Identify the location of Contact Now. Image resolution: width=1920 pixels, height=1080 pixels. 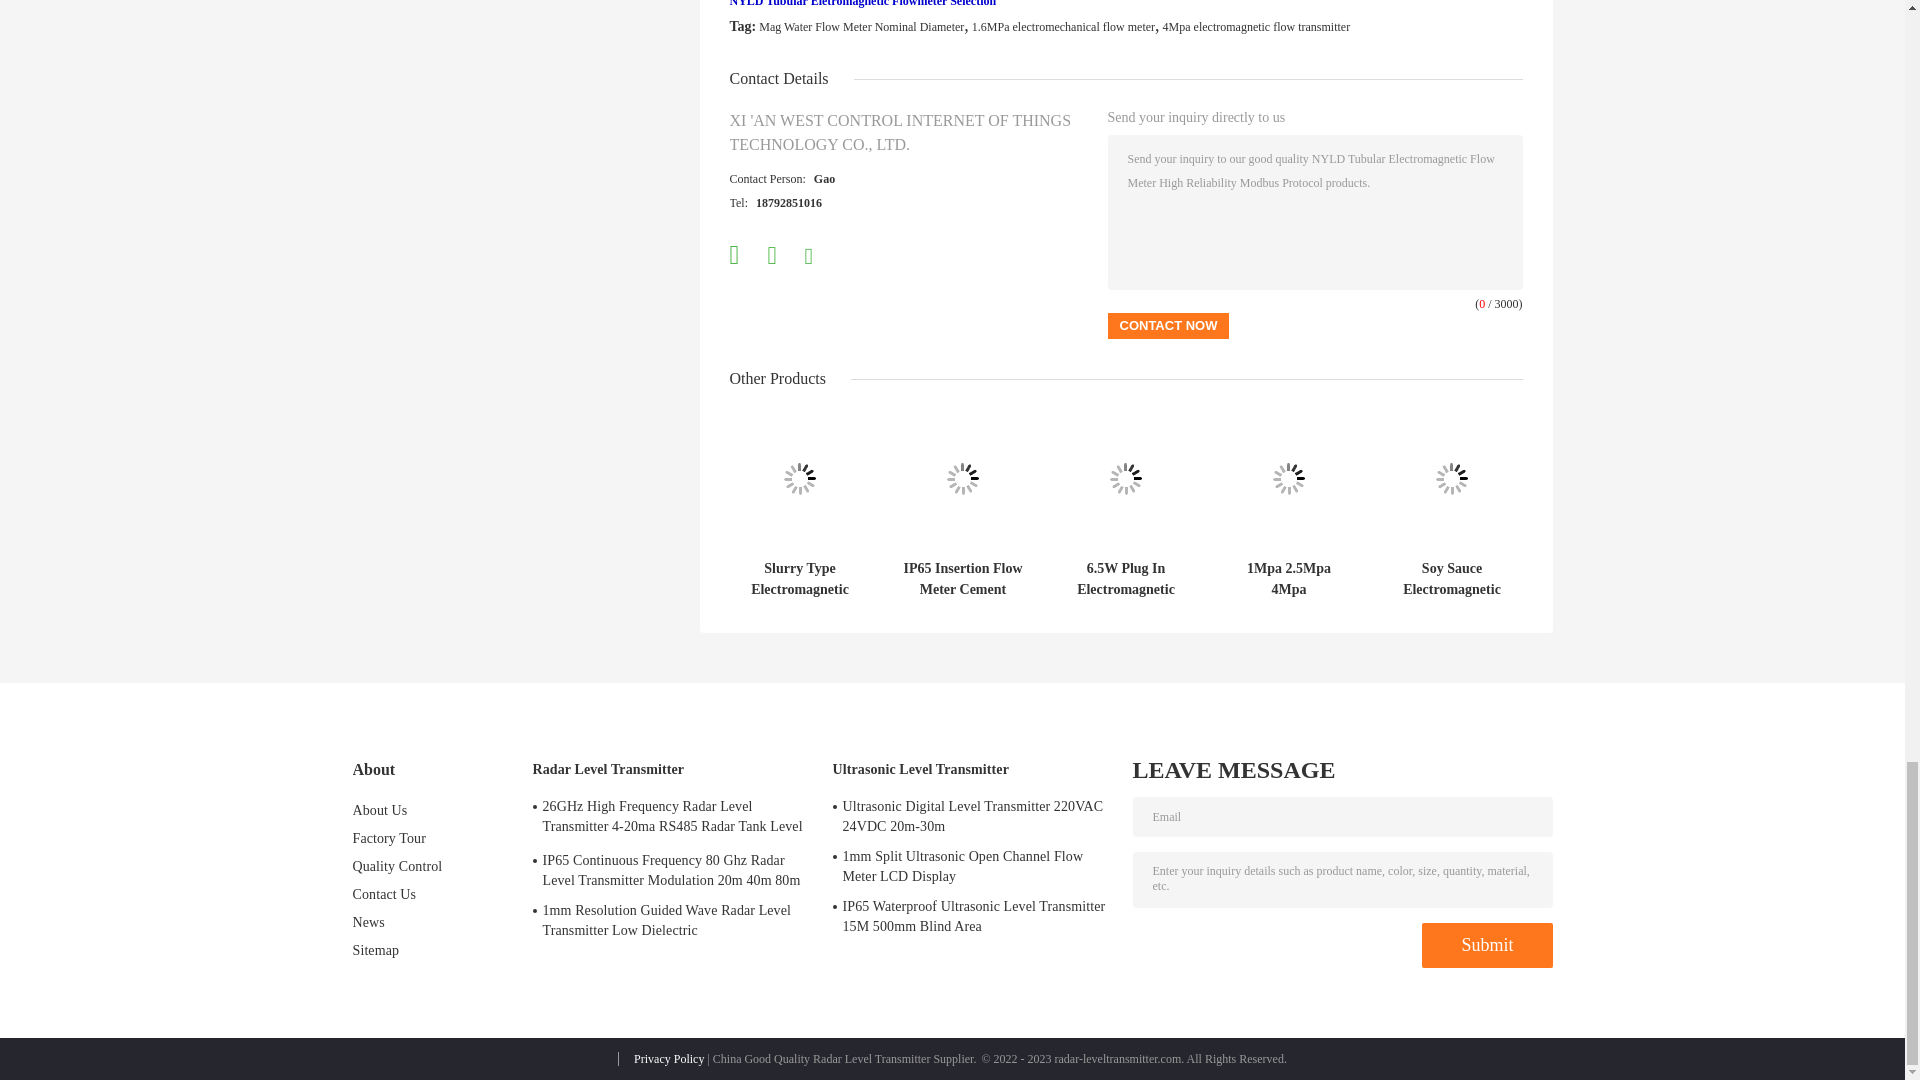
(1168, 326).